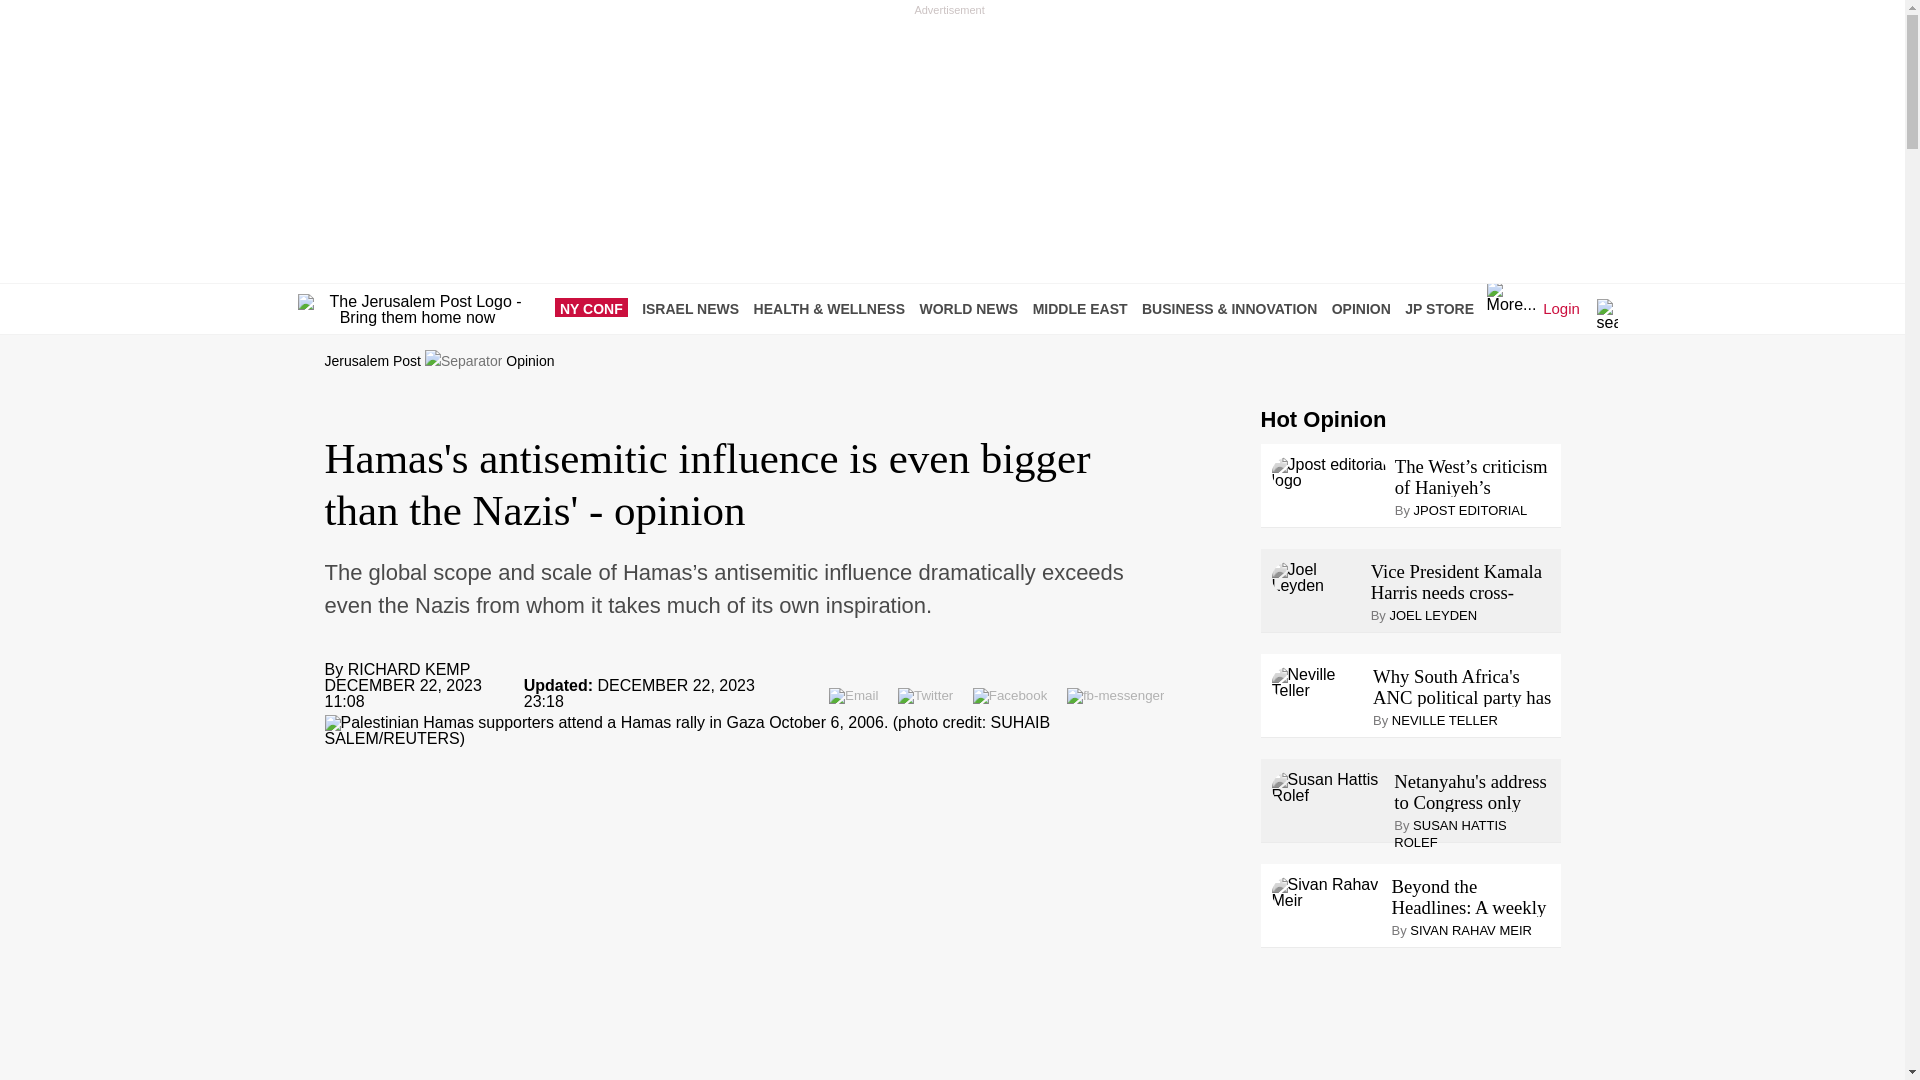 The height and width of the screenshot is (1080, 1920). What do you see at coordinates (1318, 682) in the screenshot?
I see `Neville Teller ` at bounding box center [1318, 682].